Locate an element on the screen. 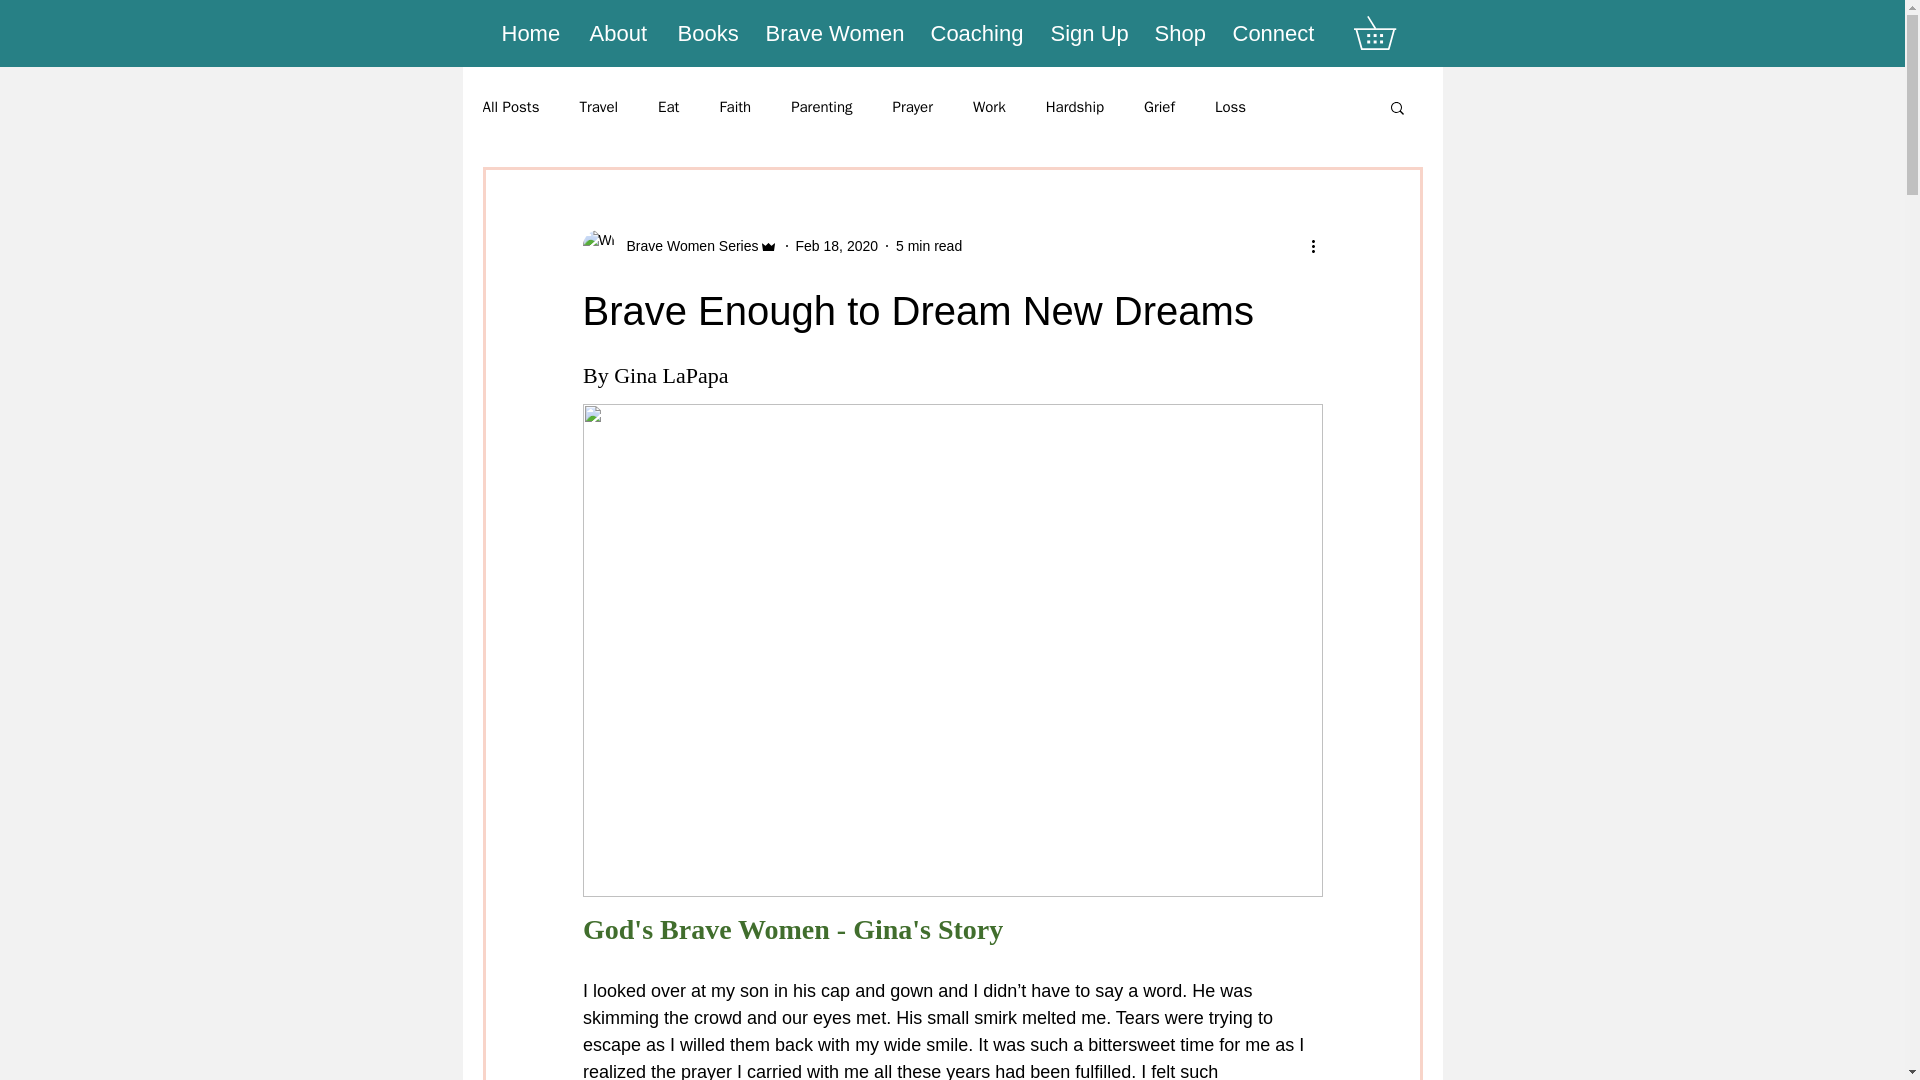 This screenshot has width=1920, height=1080. Brave Women is located at coordinates (834, 33).